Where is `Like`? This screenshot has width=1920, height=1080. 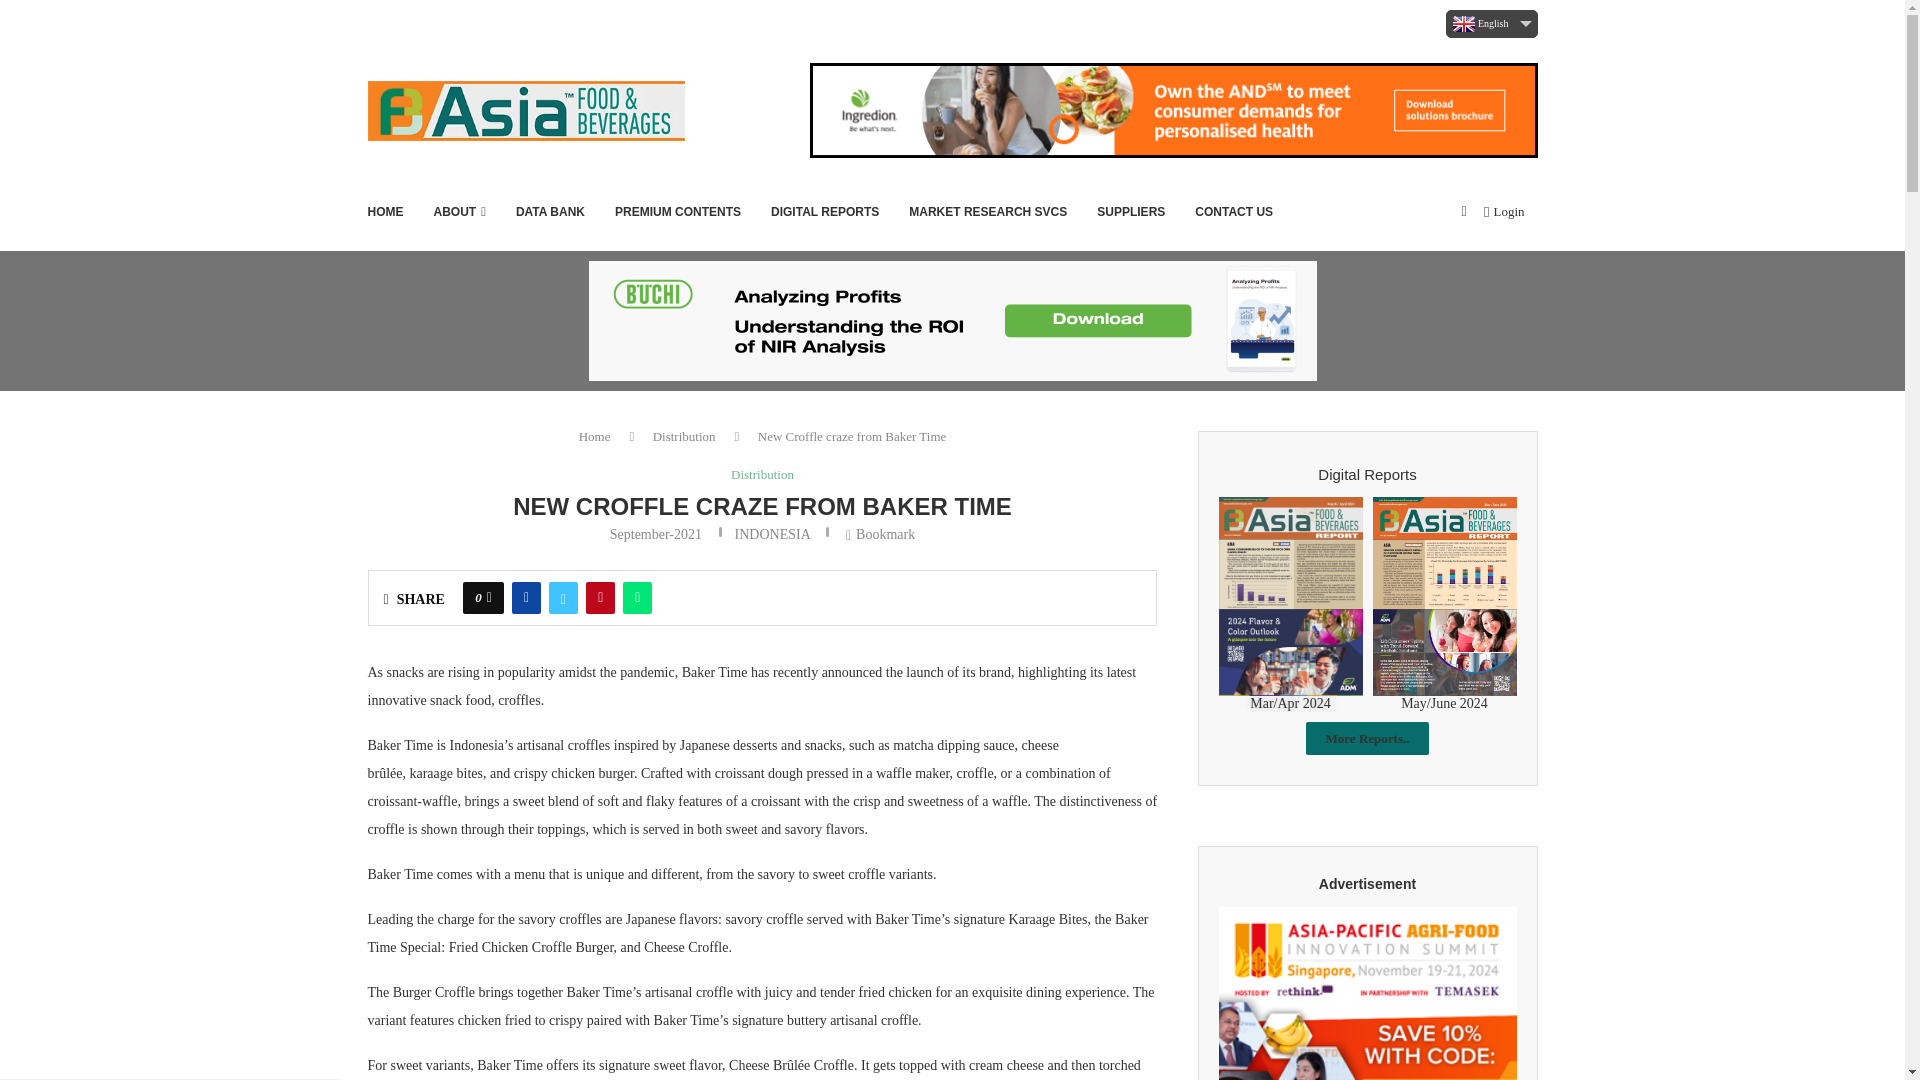 Like is located at coordinates (489, 598).